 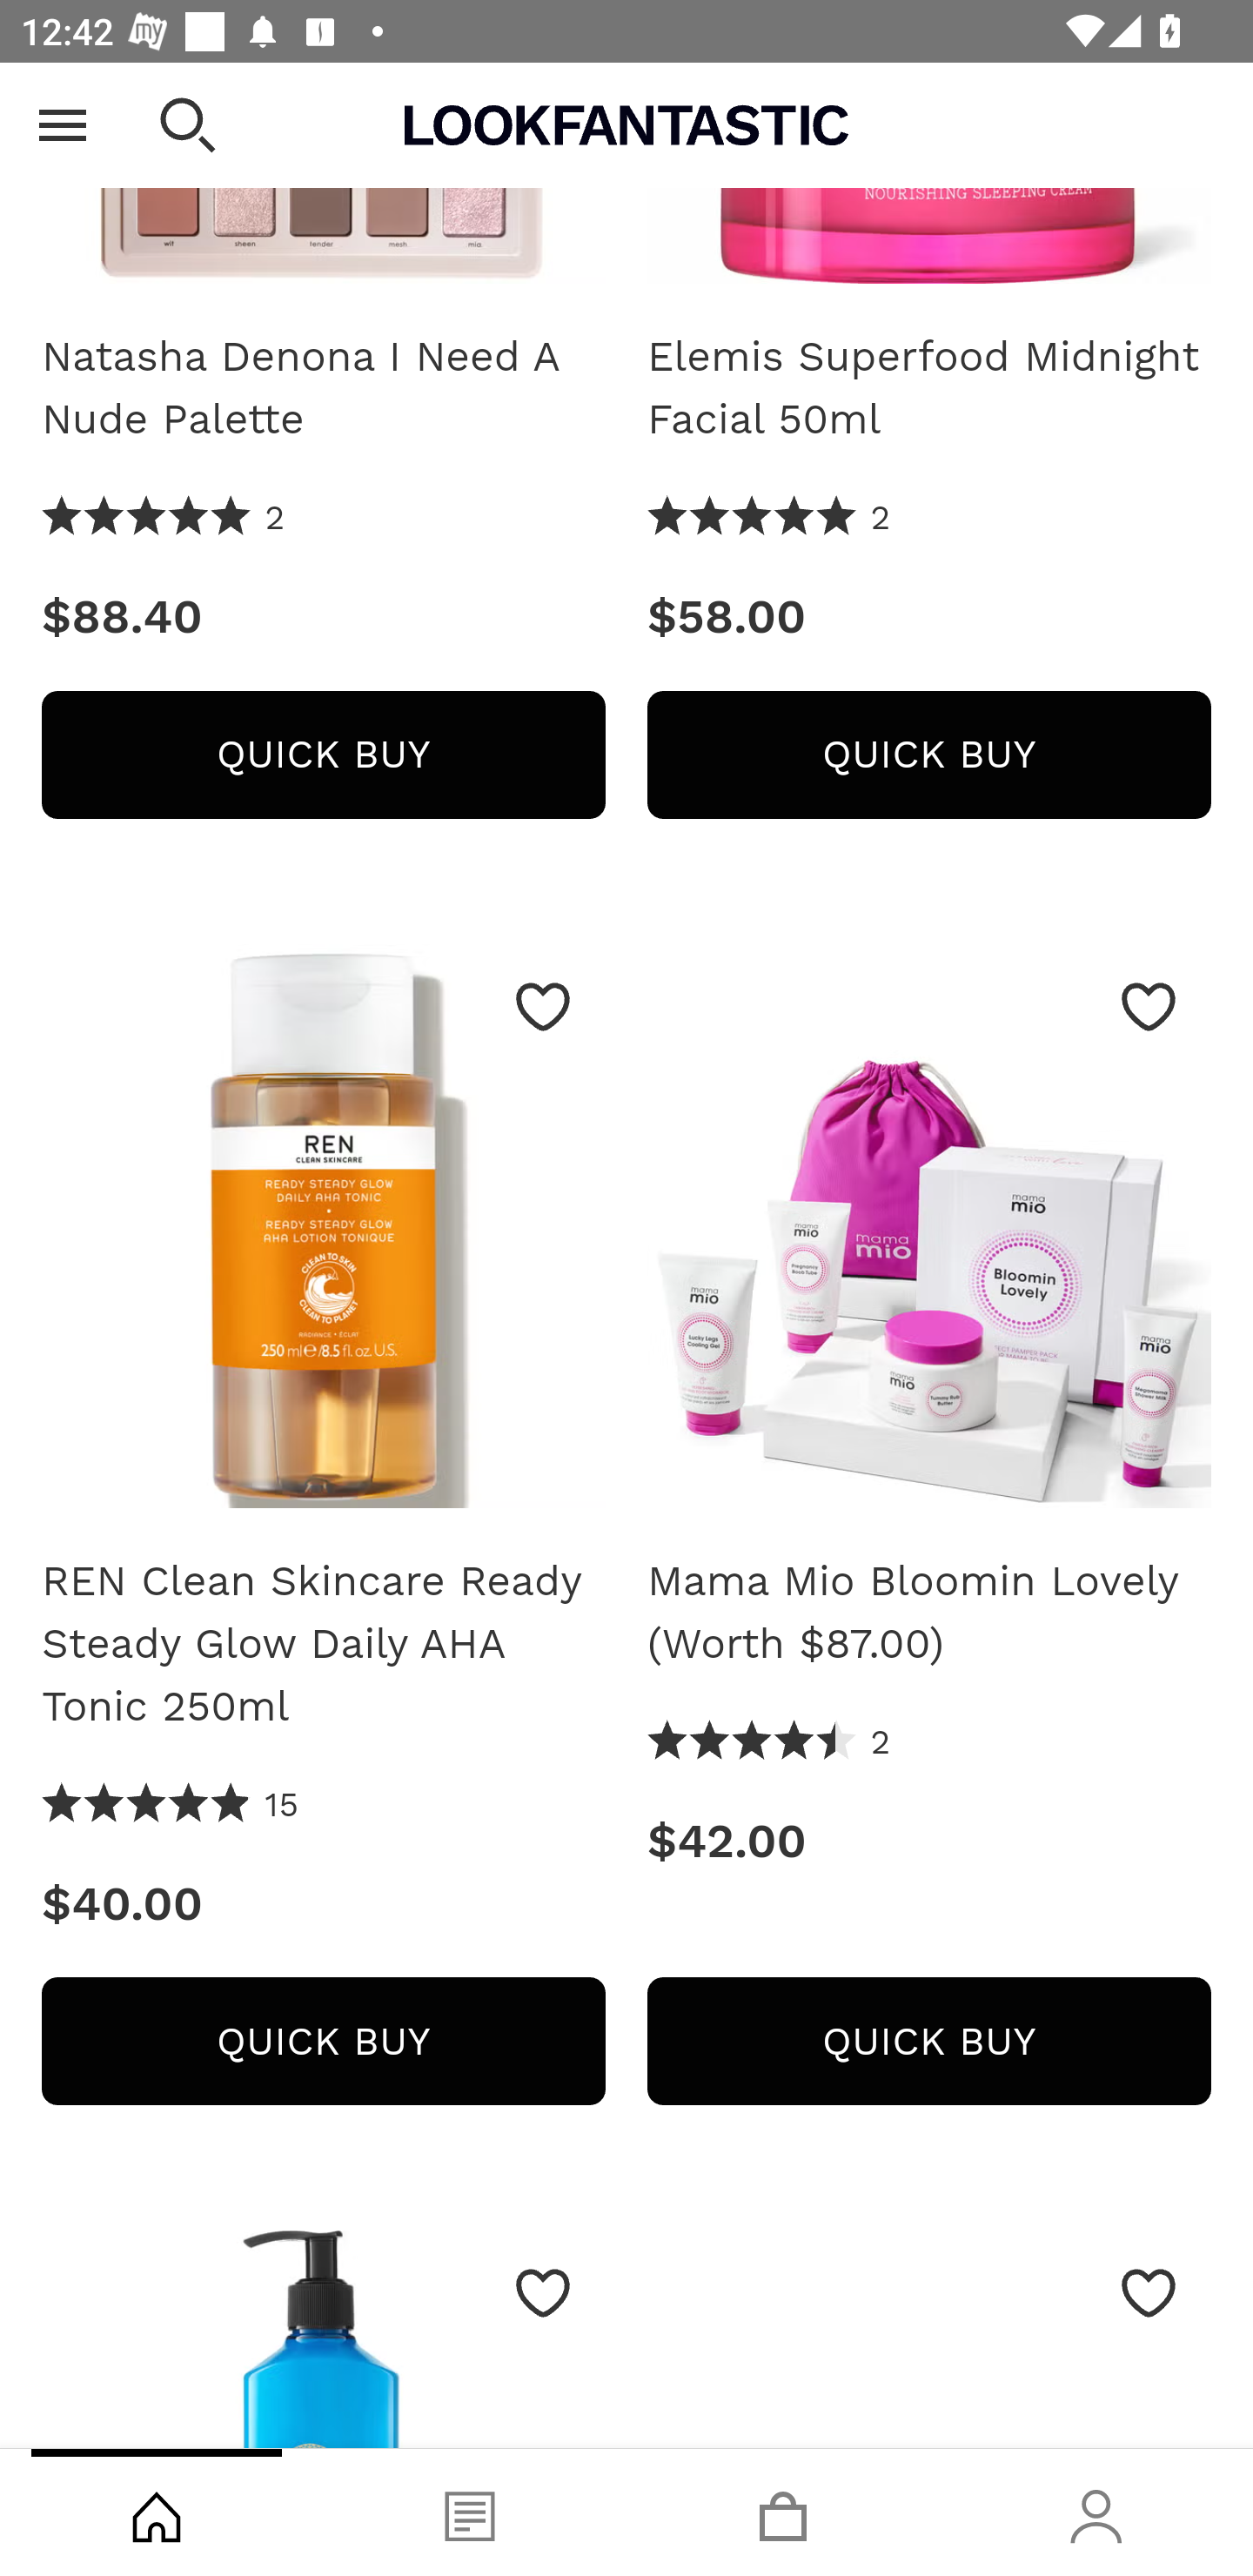 What do you see at coordinates (323, 1904) in the screenshot?
I see `Price: $40.00` at bounding box center [323, 1904].